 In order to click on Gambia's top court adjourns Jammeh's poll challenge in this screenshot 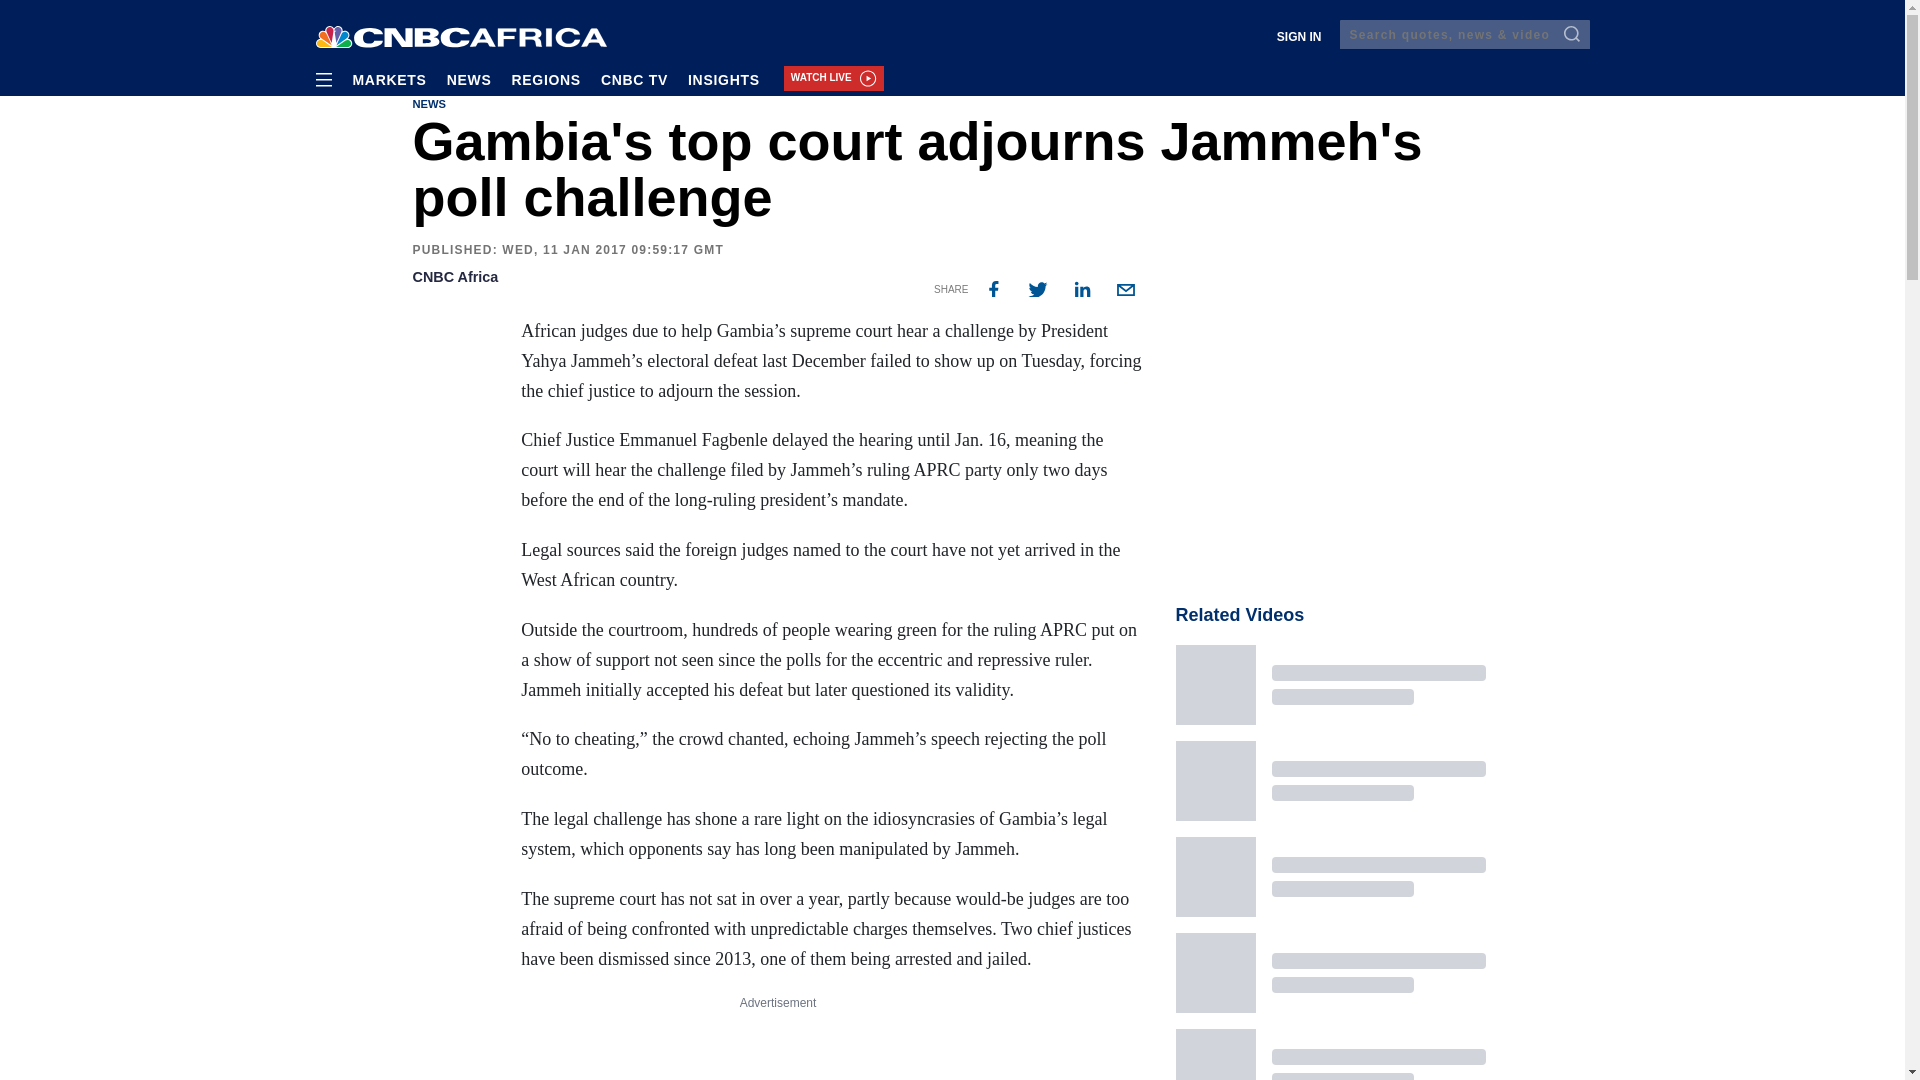, I will do `click(992, 290)`.